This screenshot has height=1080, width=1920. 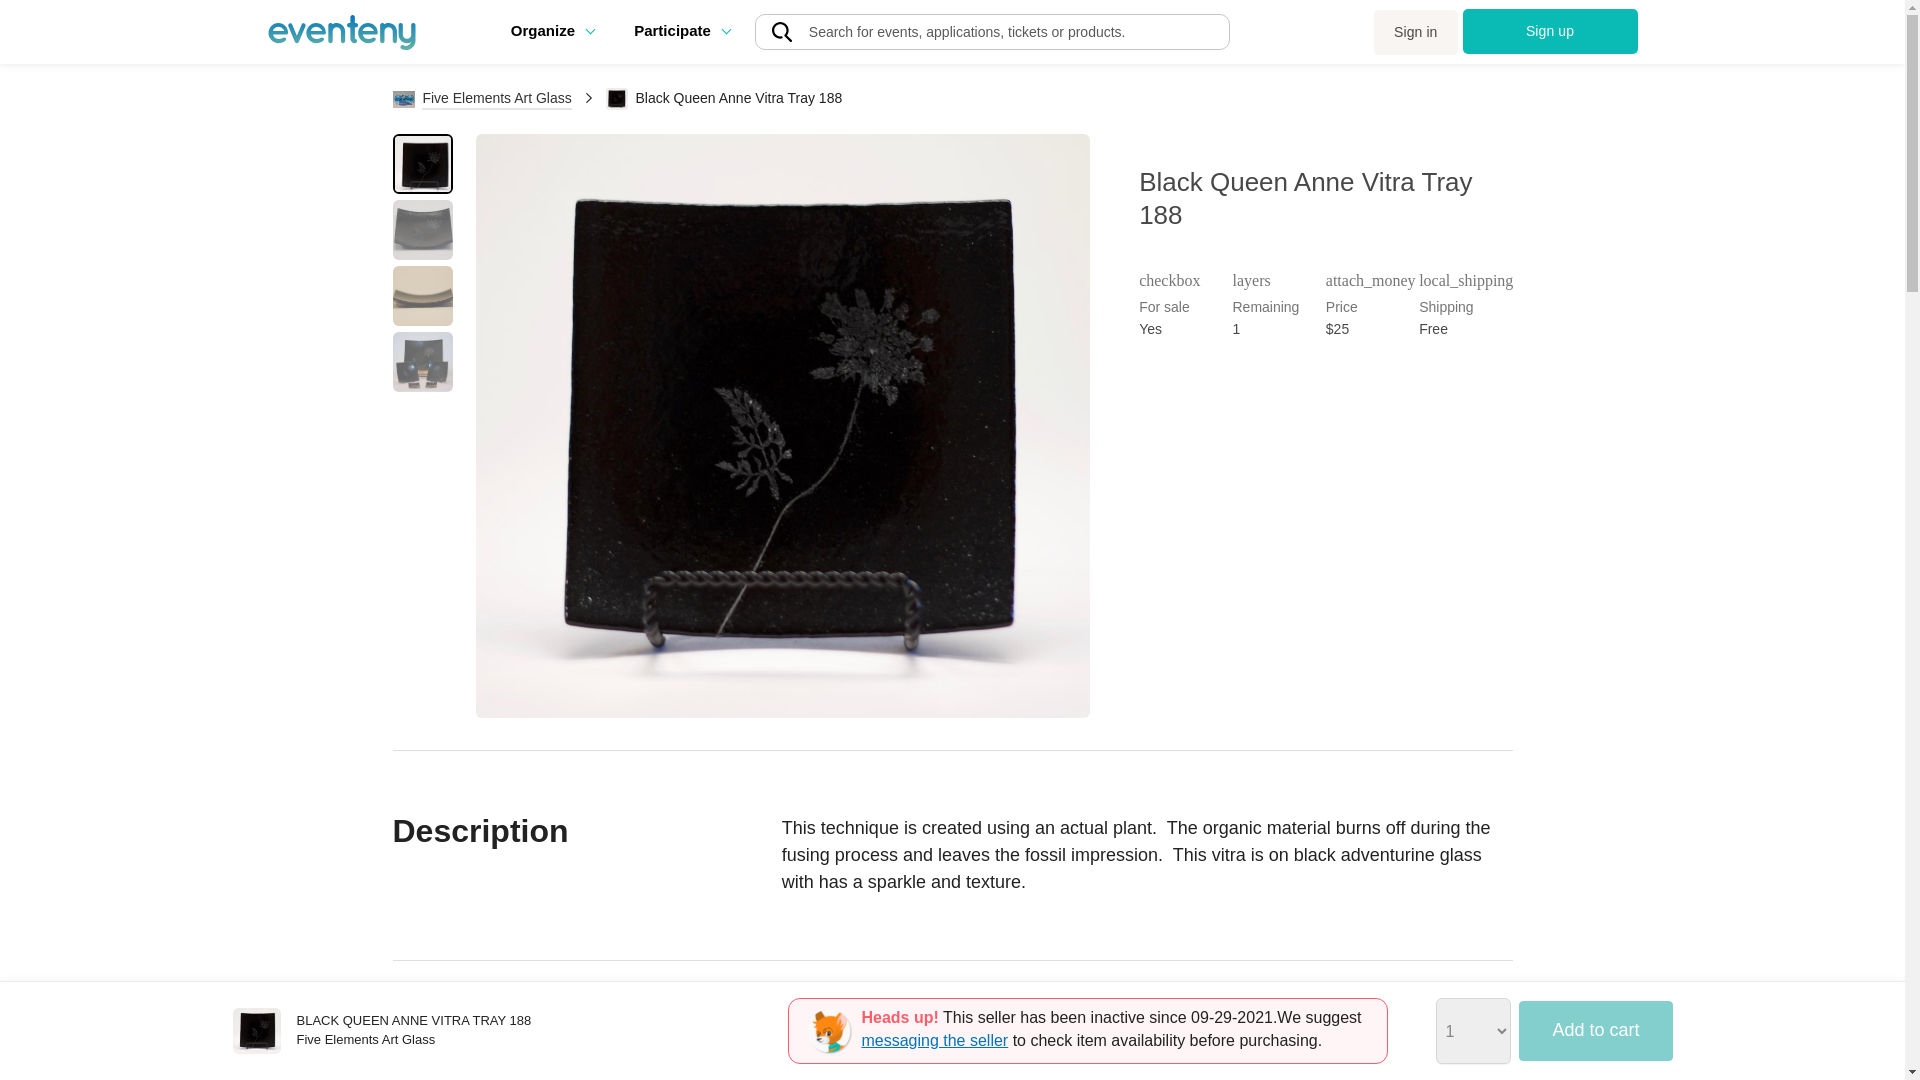 I want to click on Black Queen Anne Vitra Tray 188, so click(x=256, y=1030).